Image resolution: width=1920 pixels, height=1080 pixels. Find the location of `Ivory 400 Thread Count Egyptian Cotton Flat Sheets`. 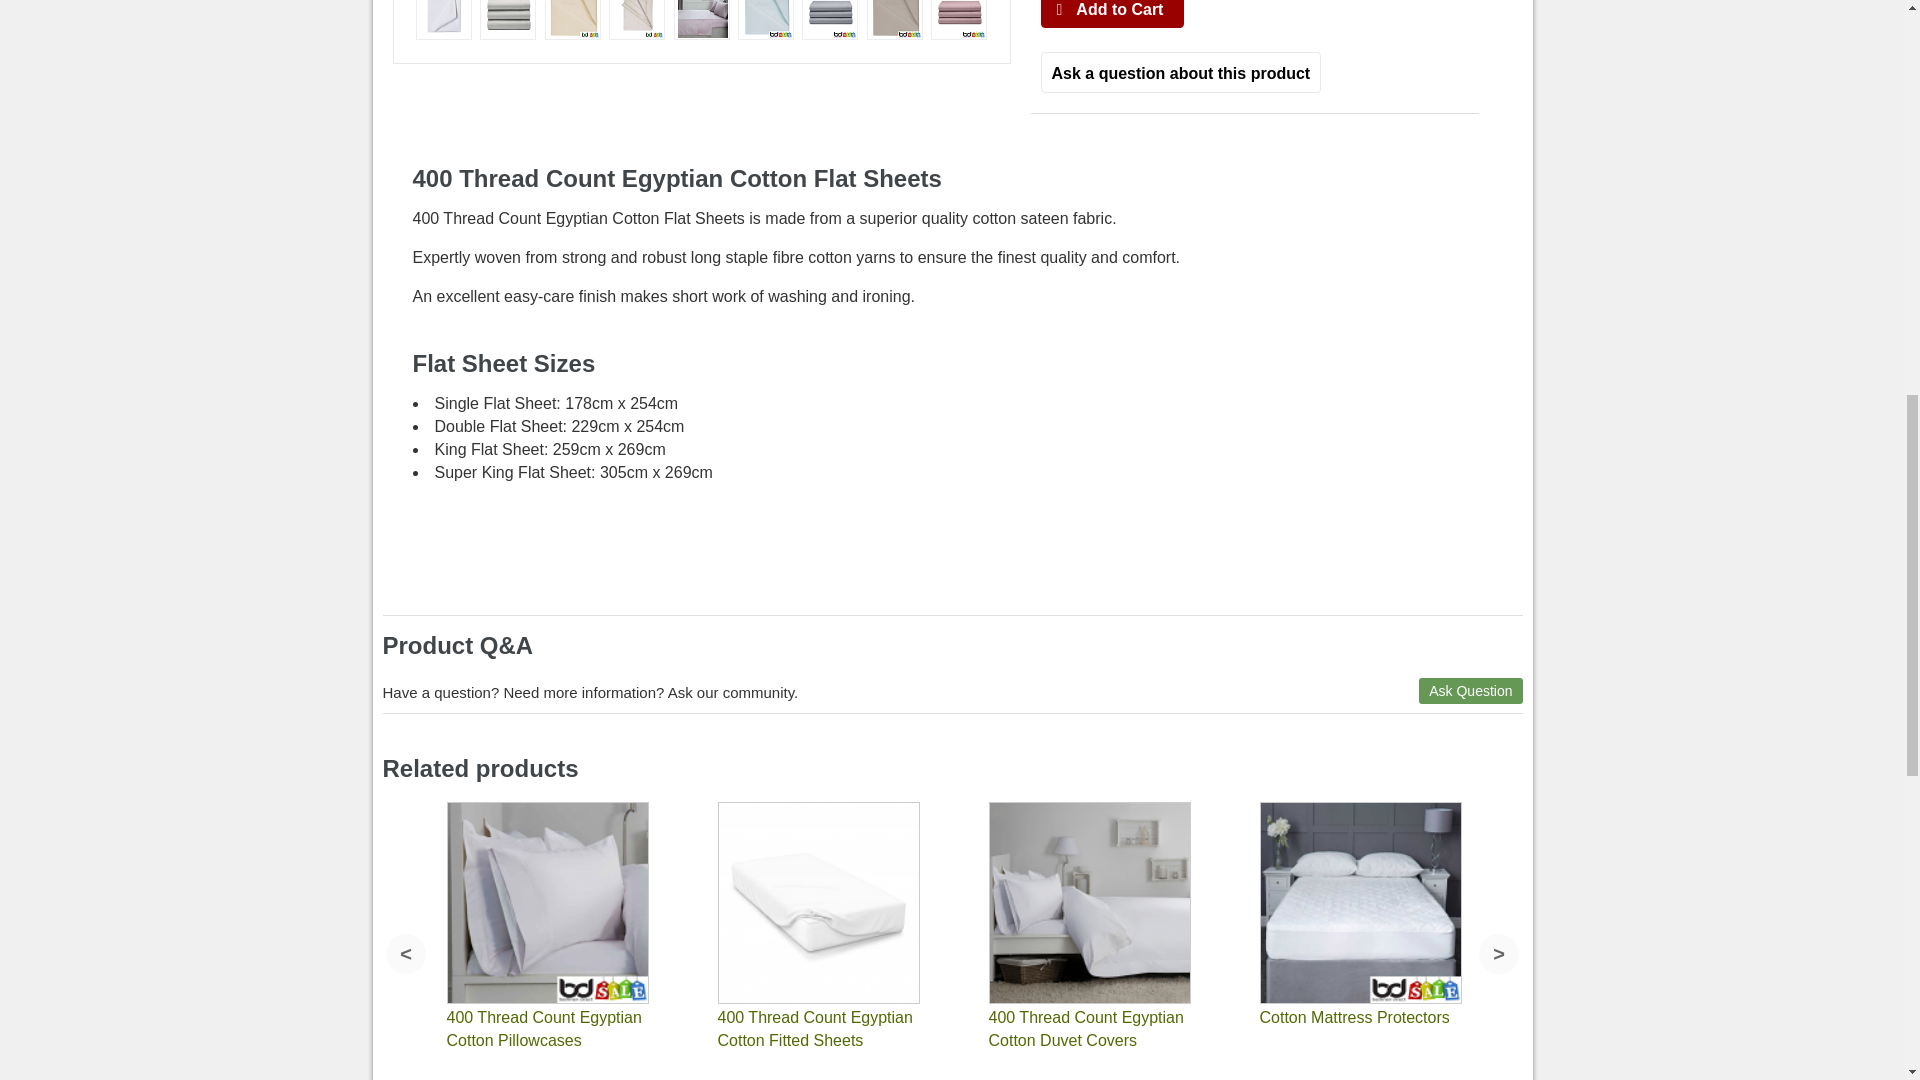

Ivory 400 Thread Count Egyptian Cotton Flat Sheets is located at coordinates (508, 18).